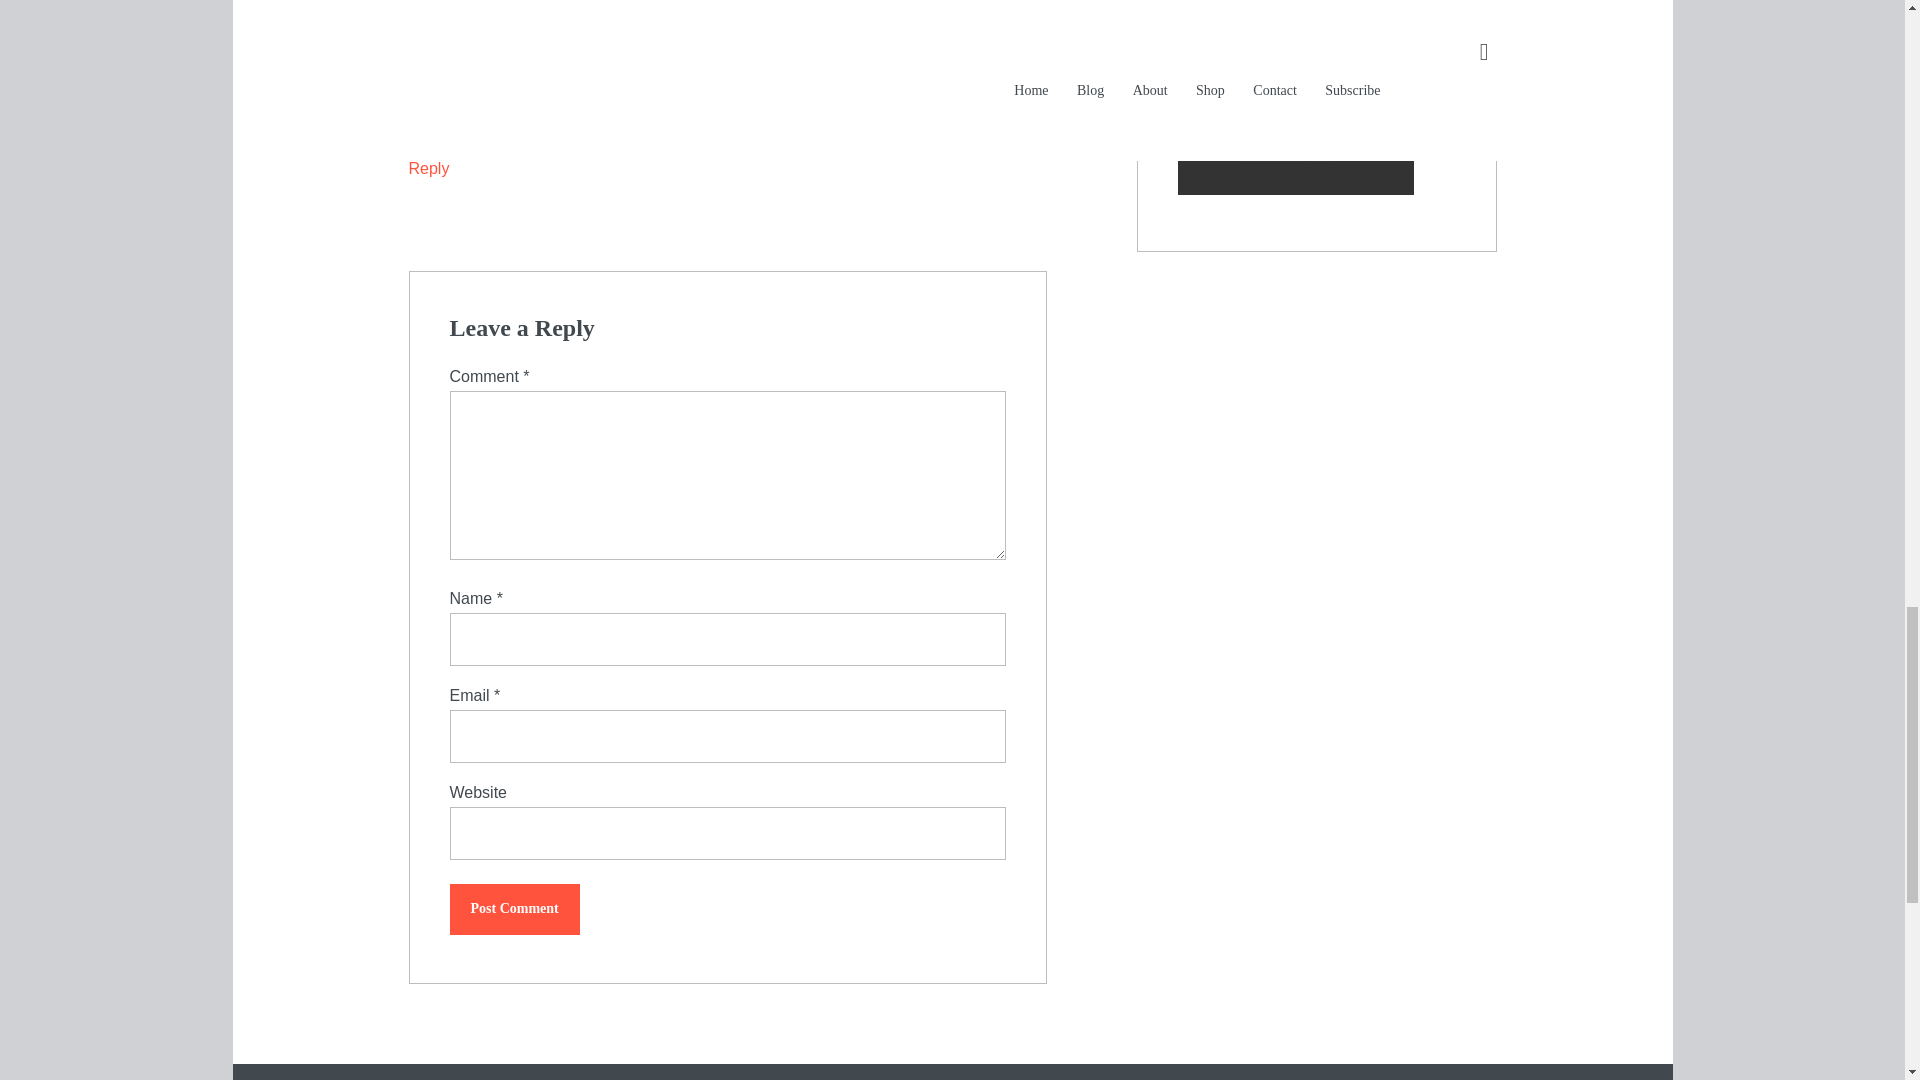 The height and width of the screenshot is (1080, 1920). What do you see at coordinates (510, 49) in the screenshot?
I see `SEPTEMBER 28, 2011 AT 7:09 AM` at bounding box center [510, 49].